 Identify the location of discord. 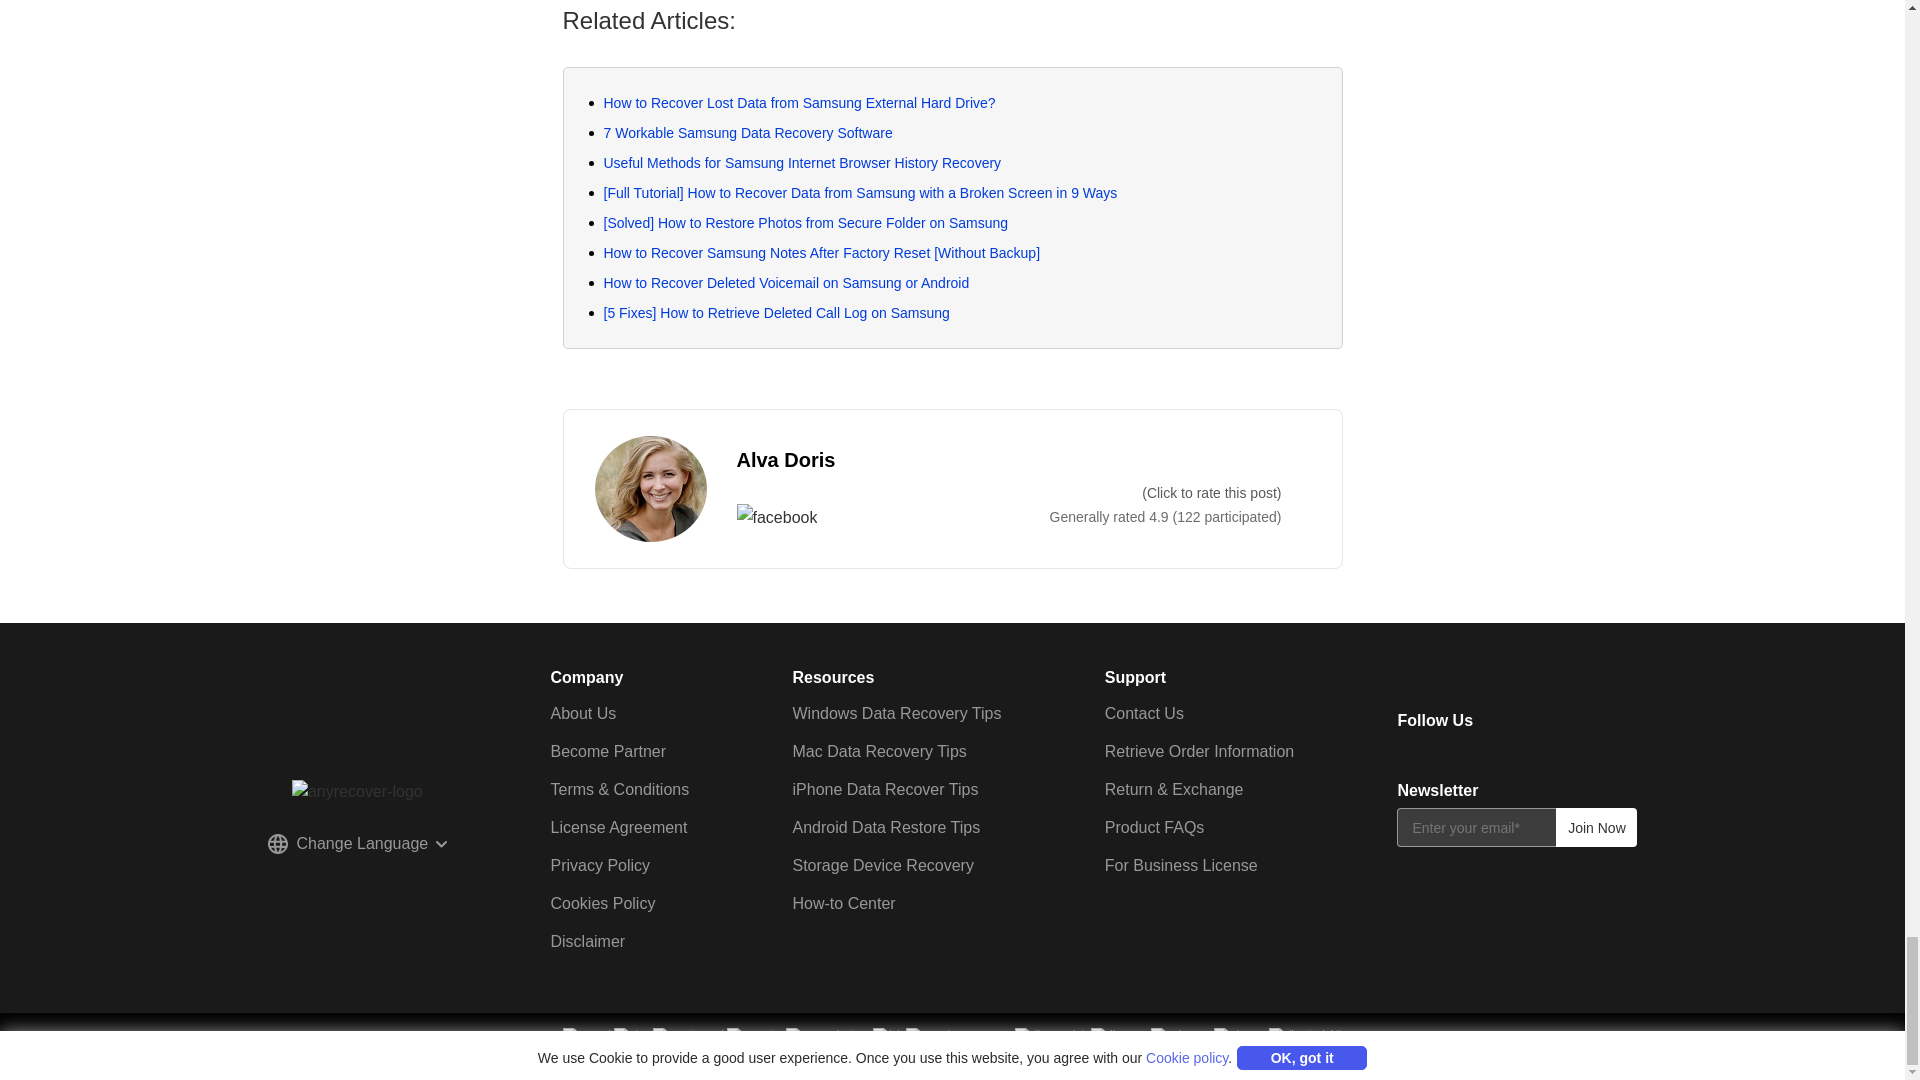
(1624, 722).